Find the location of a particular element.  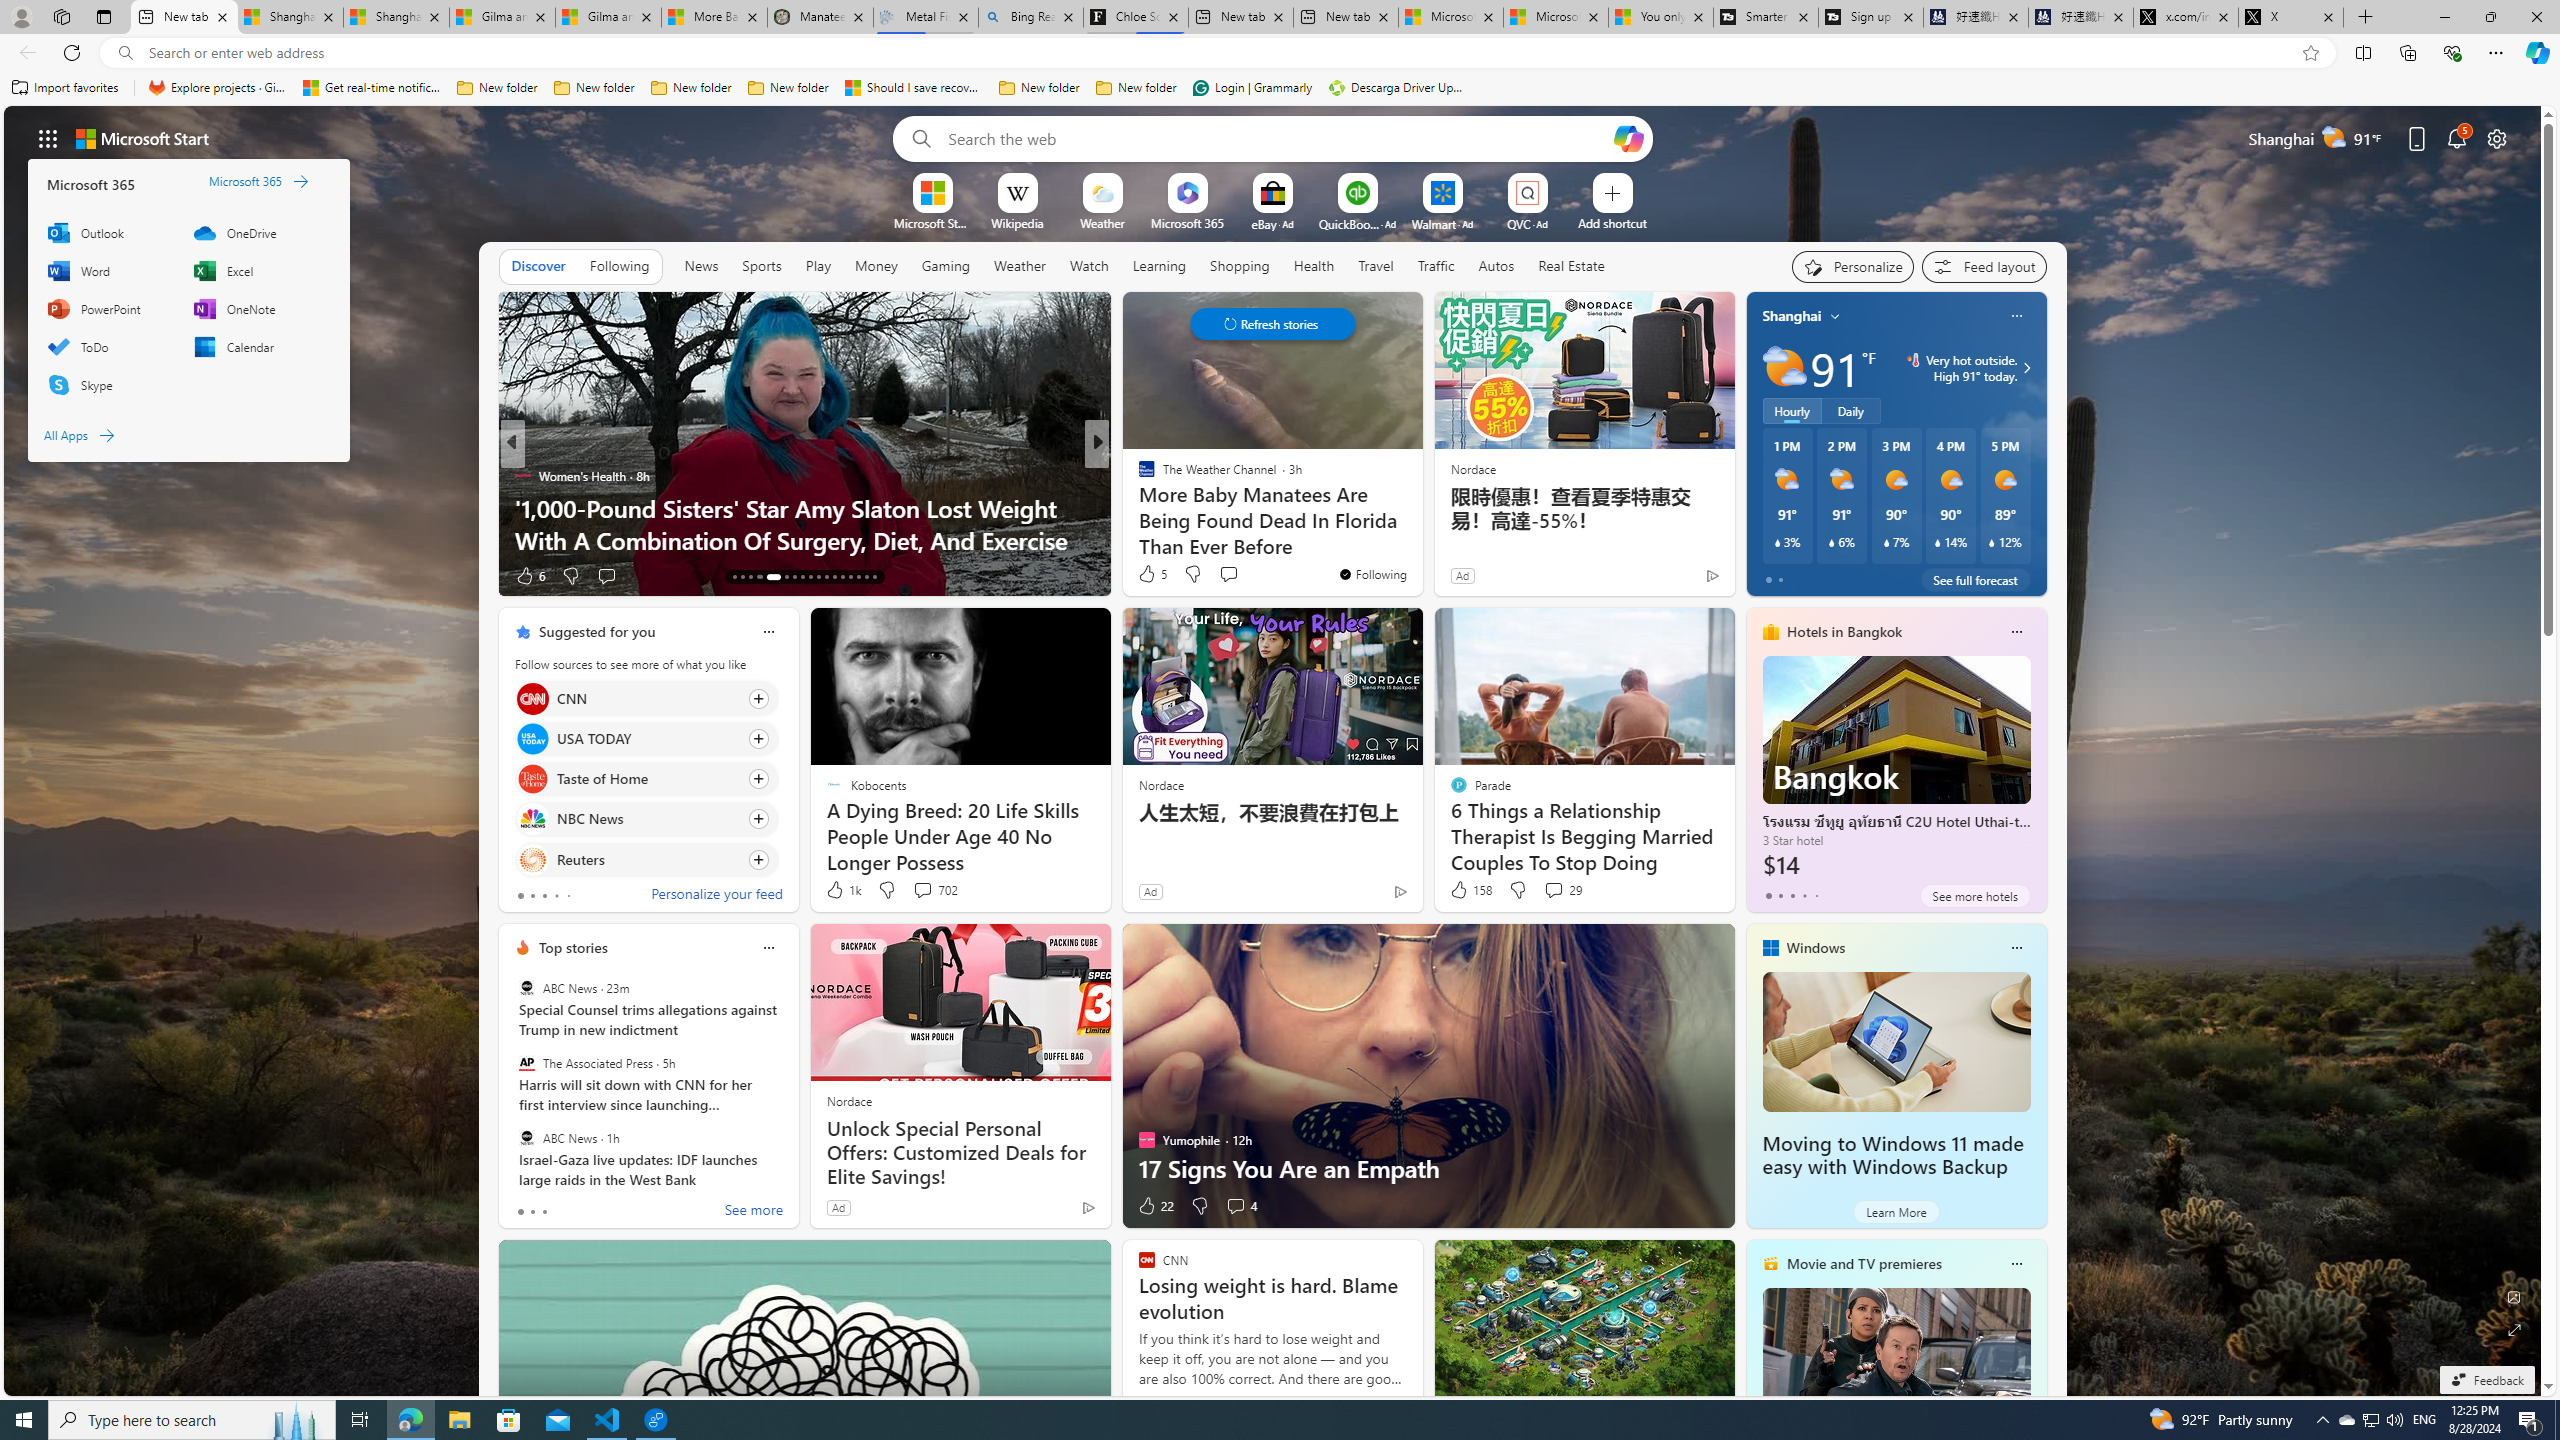

Women's Health is located at coordinates (522, 476).